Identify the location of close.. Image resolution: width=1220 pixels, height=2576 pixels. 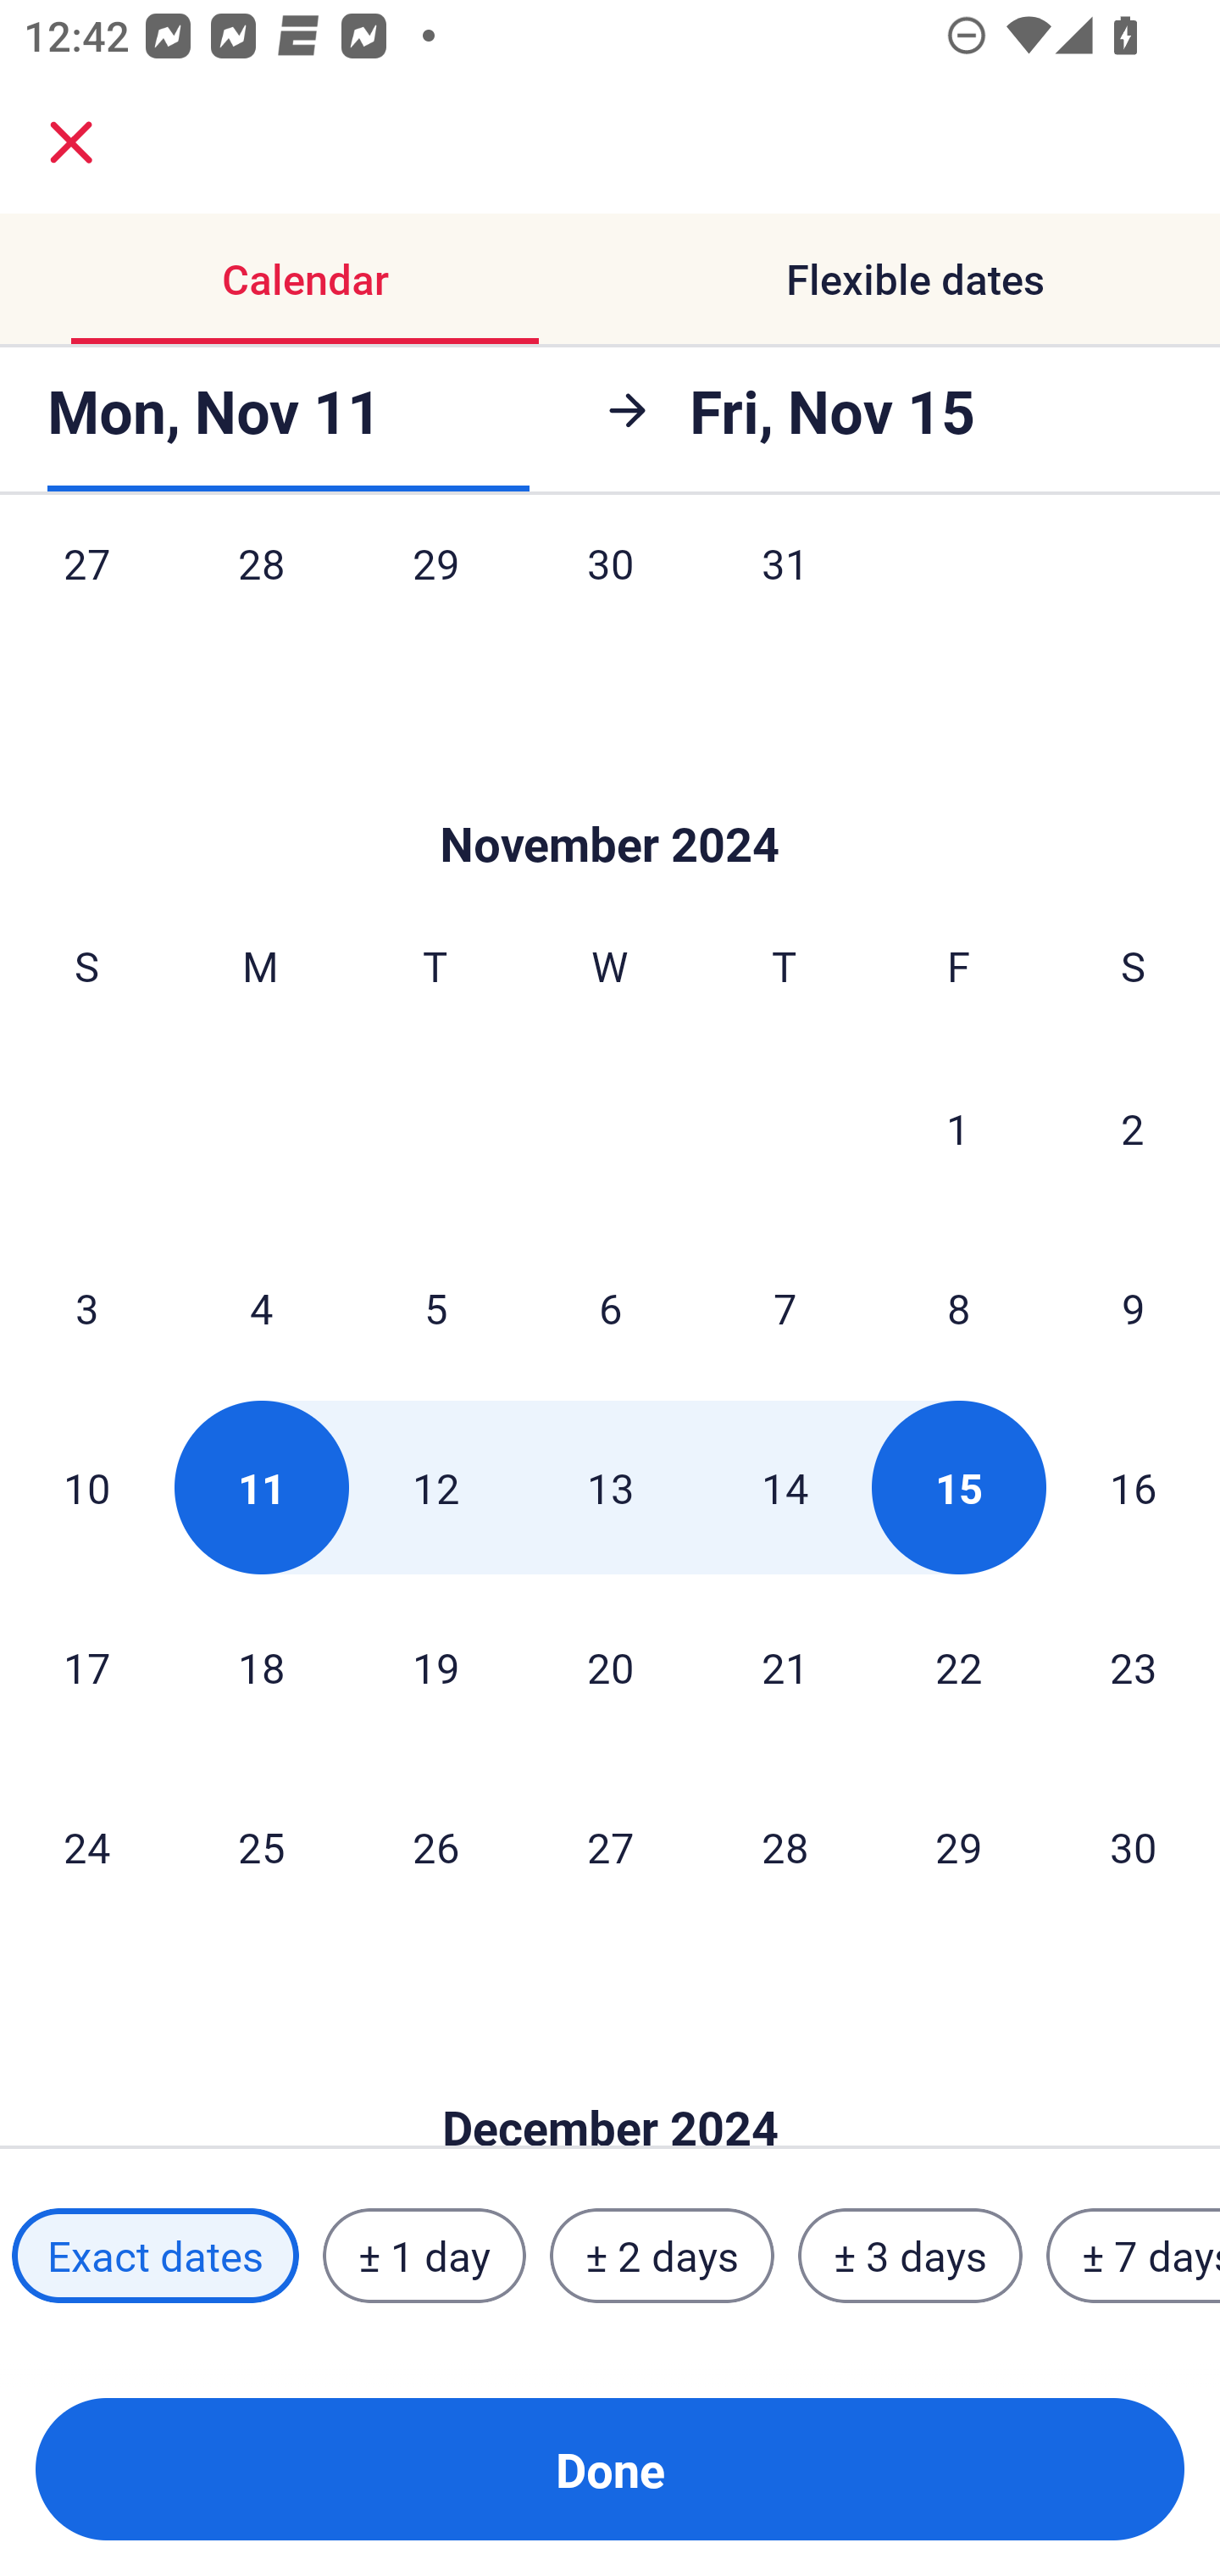
(71, 142).